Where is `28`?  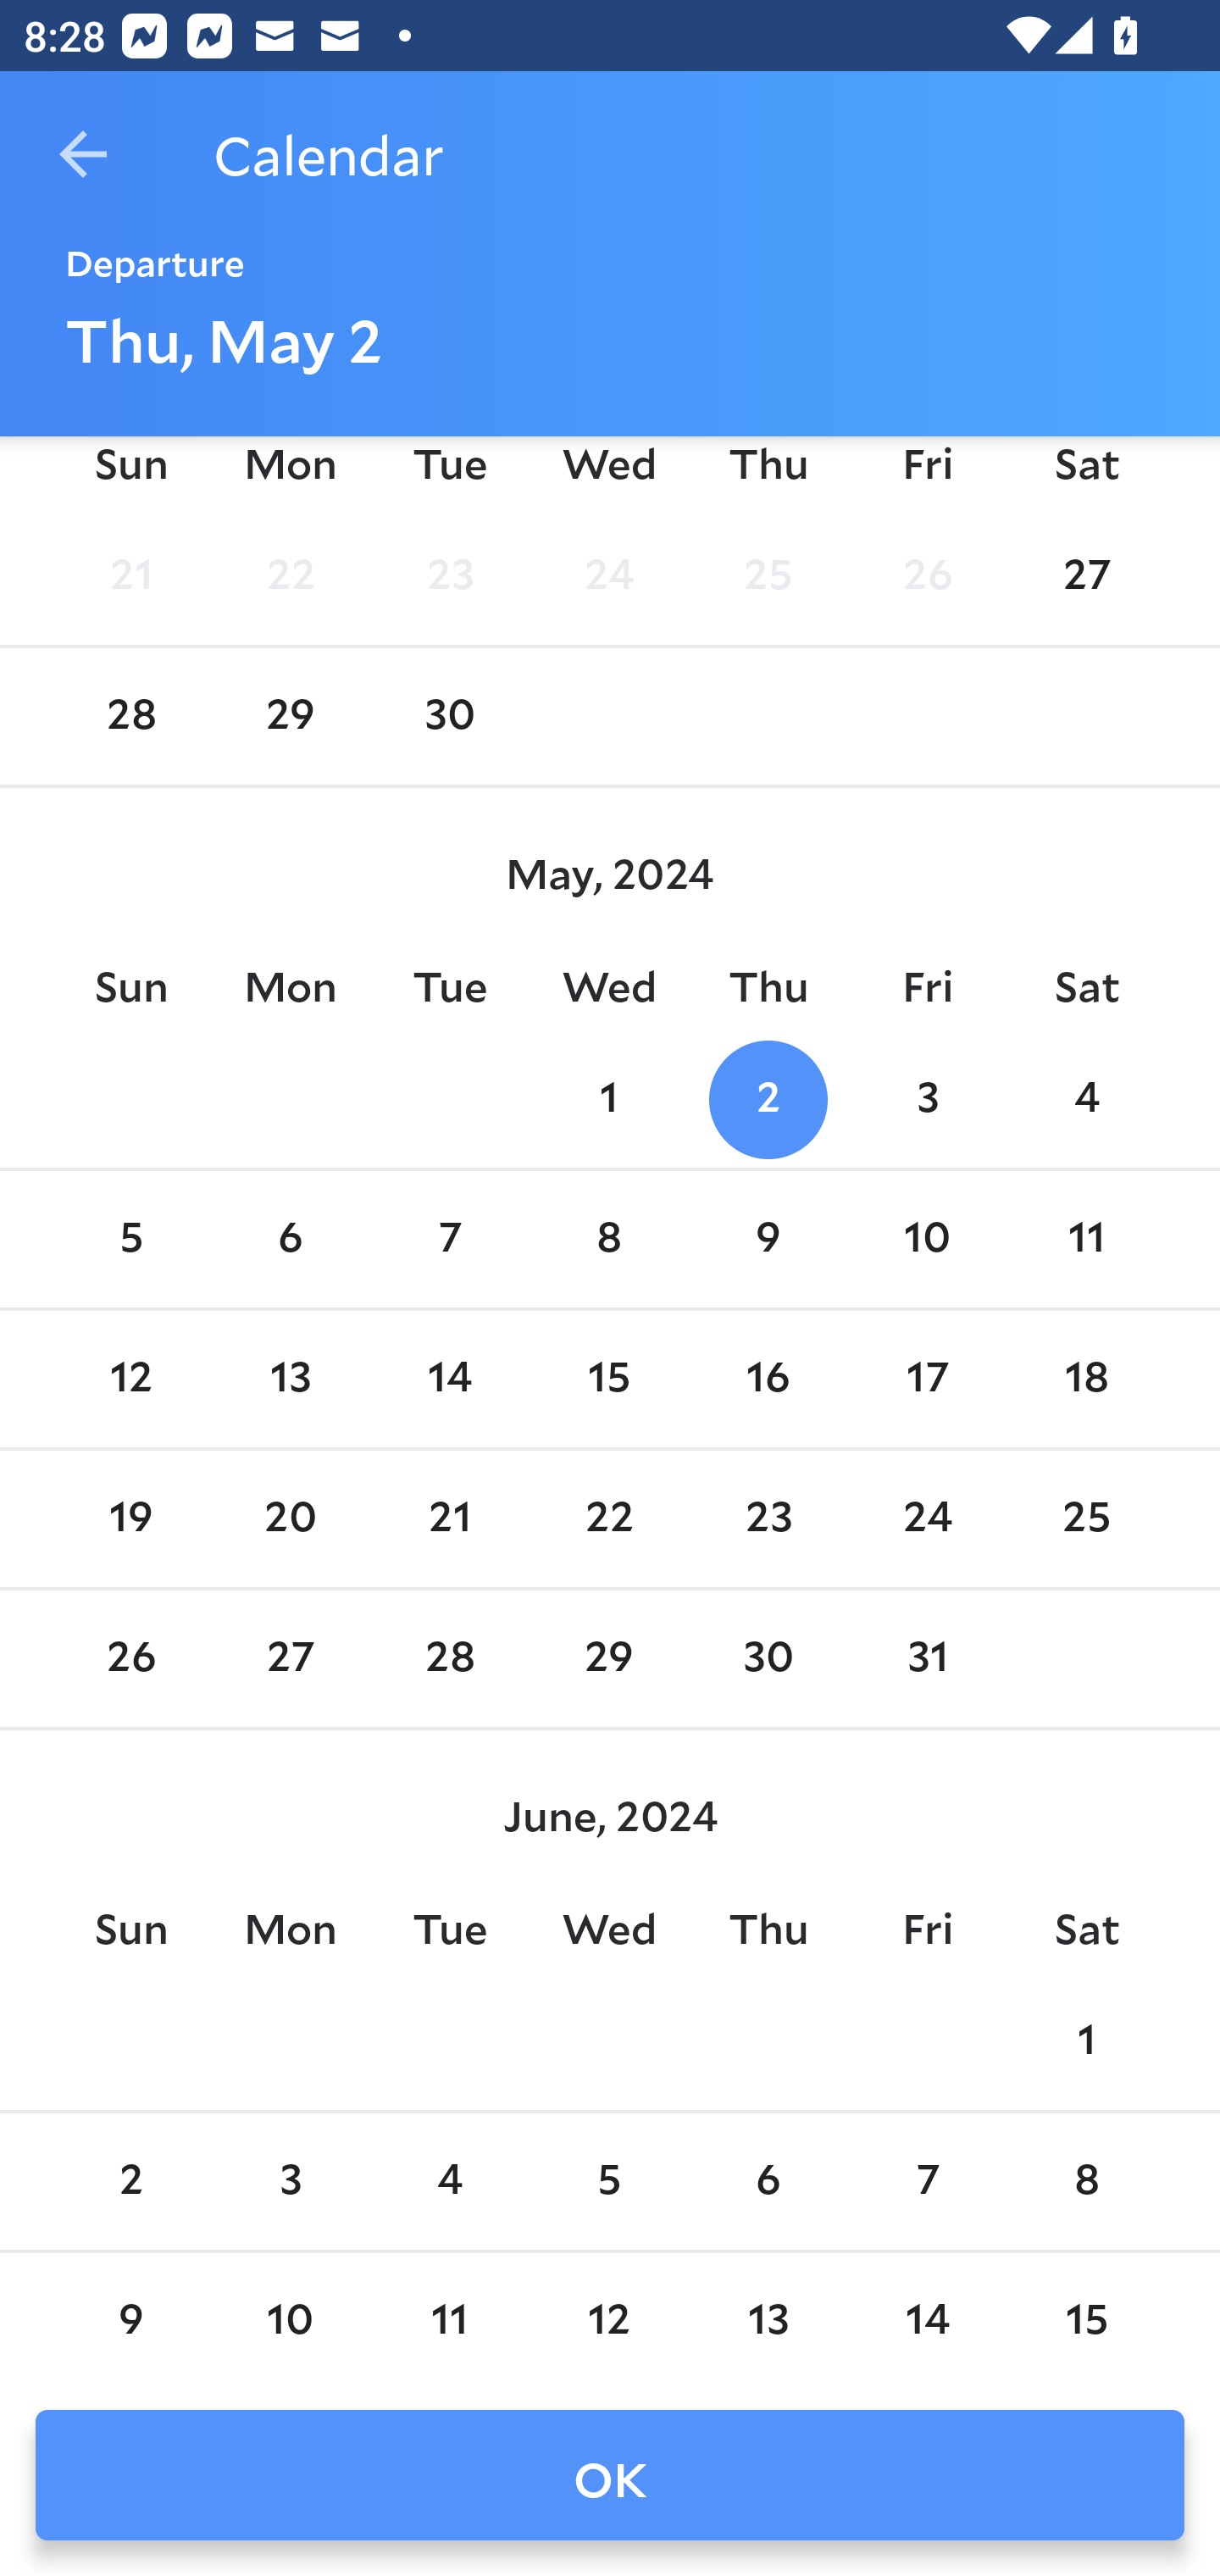
28 is located at coordinates (130, 716).